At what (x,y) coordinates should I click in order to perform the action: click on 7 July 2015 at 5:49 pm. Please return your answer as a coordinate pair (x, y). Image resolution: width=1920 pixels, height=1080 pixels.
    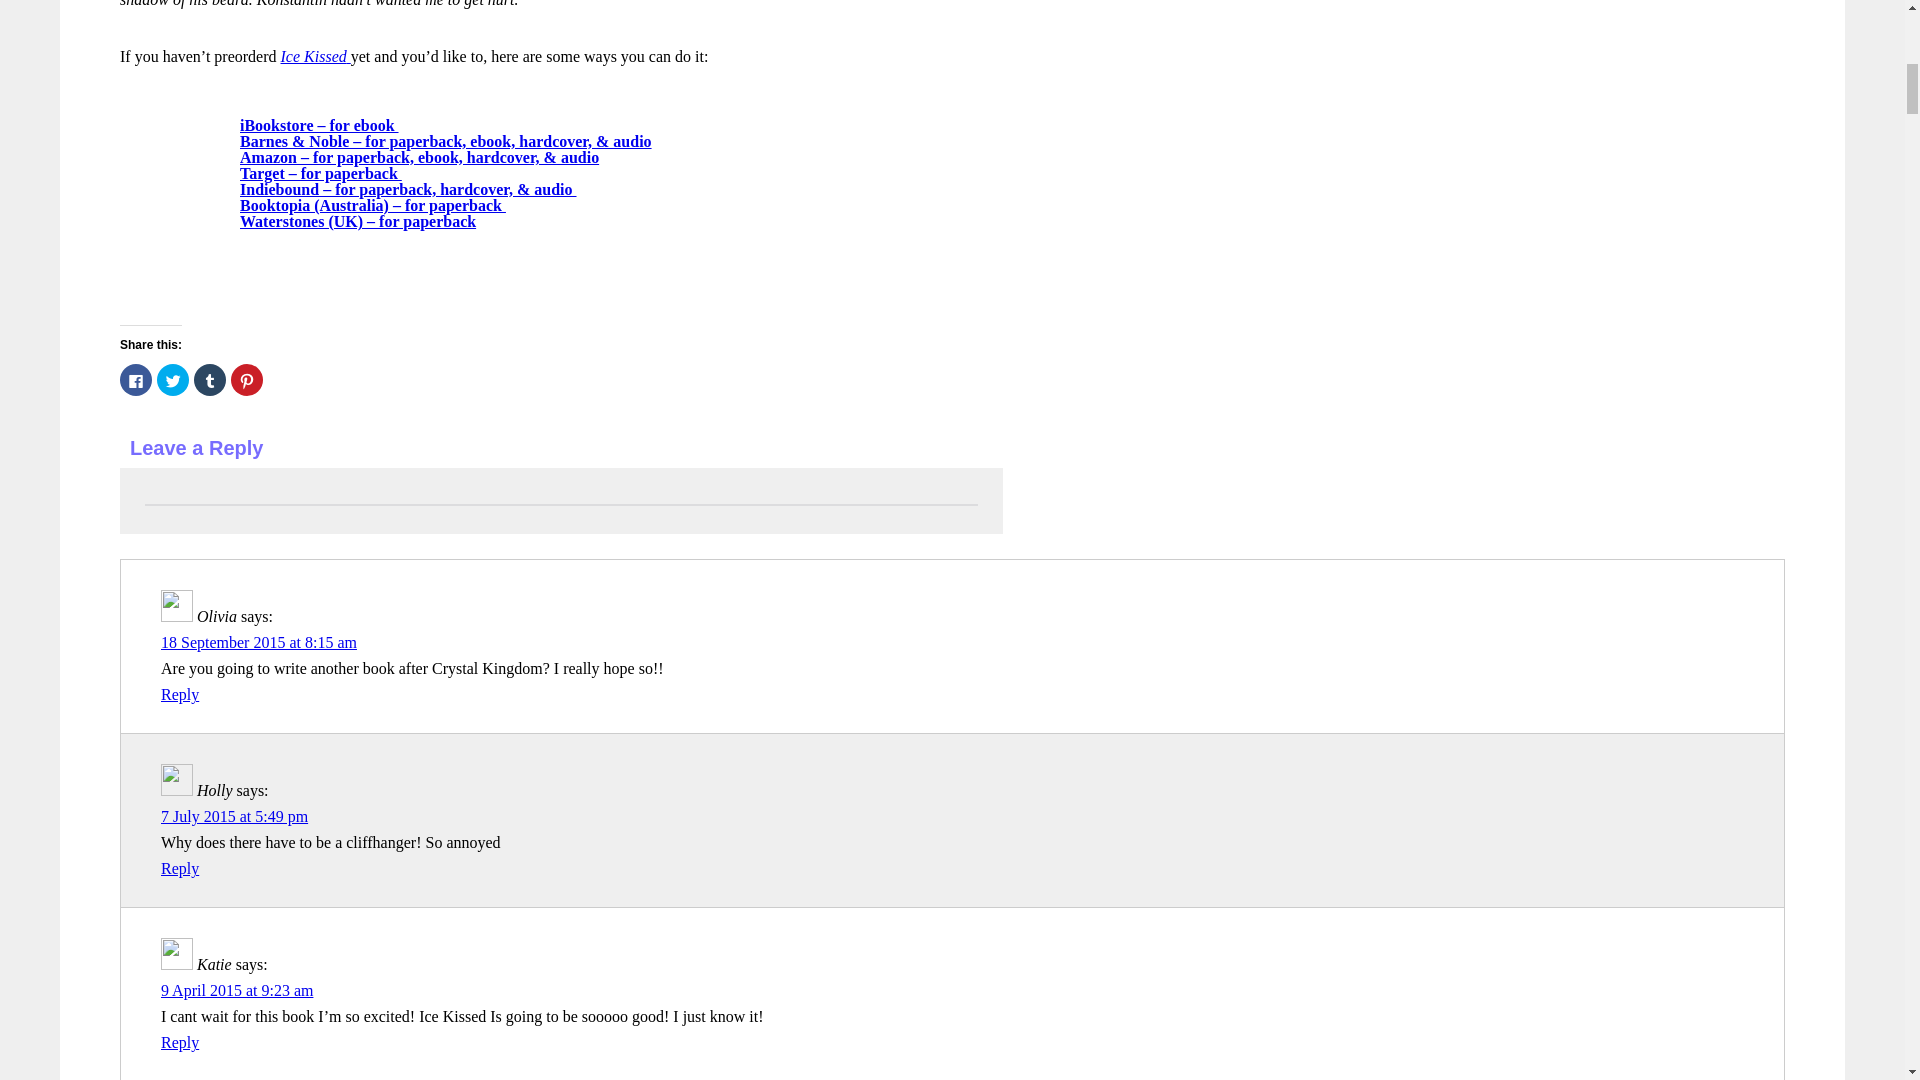
    Looking at the image, I should click on (234, 816).